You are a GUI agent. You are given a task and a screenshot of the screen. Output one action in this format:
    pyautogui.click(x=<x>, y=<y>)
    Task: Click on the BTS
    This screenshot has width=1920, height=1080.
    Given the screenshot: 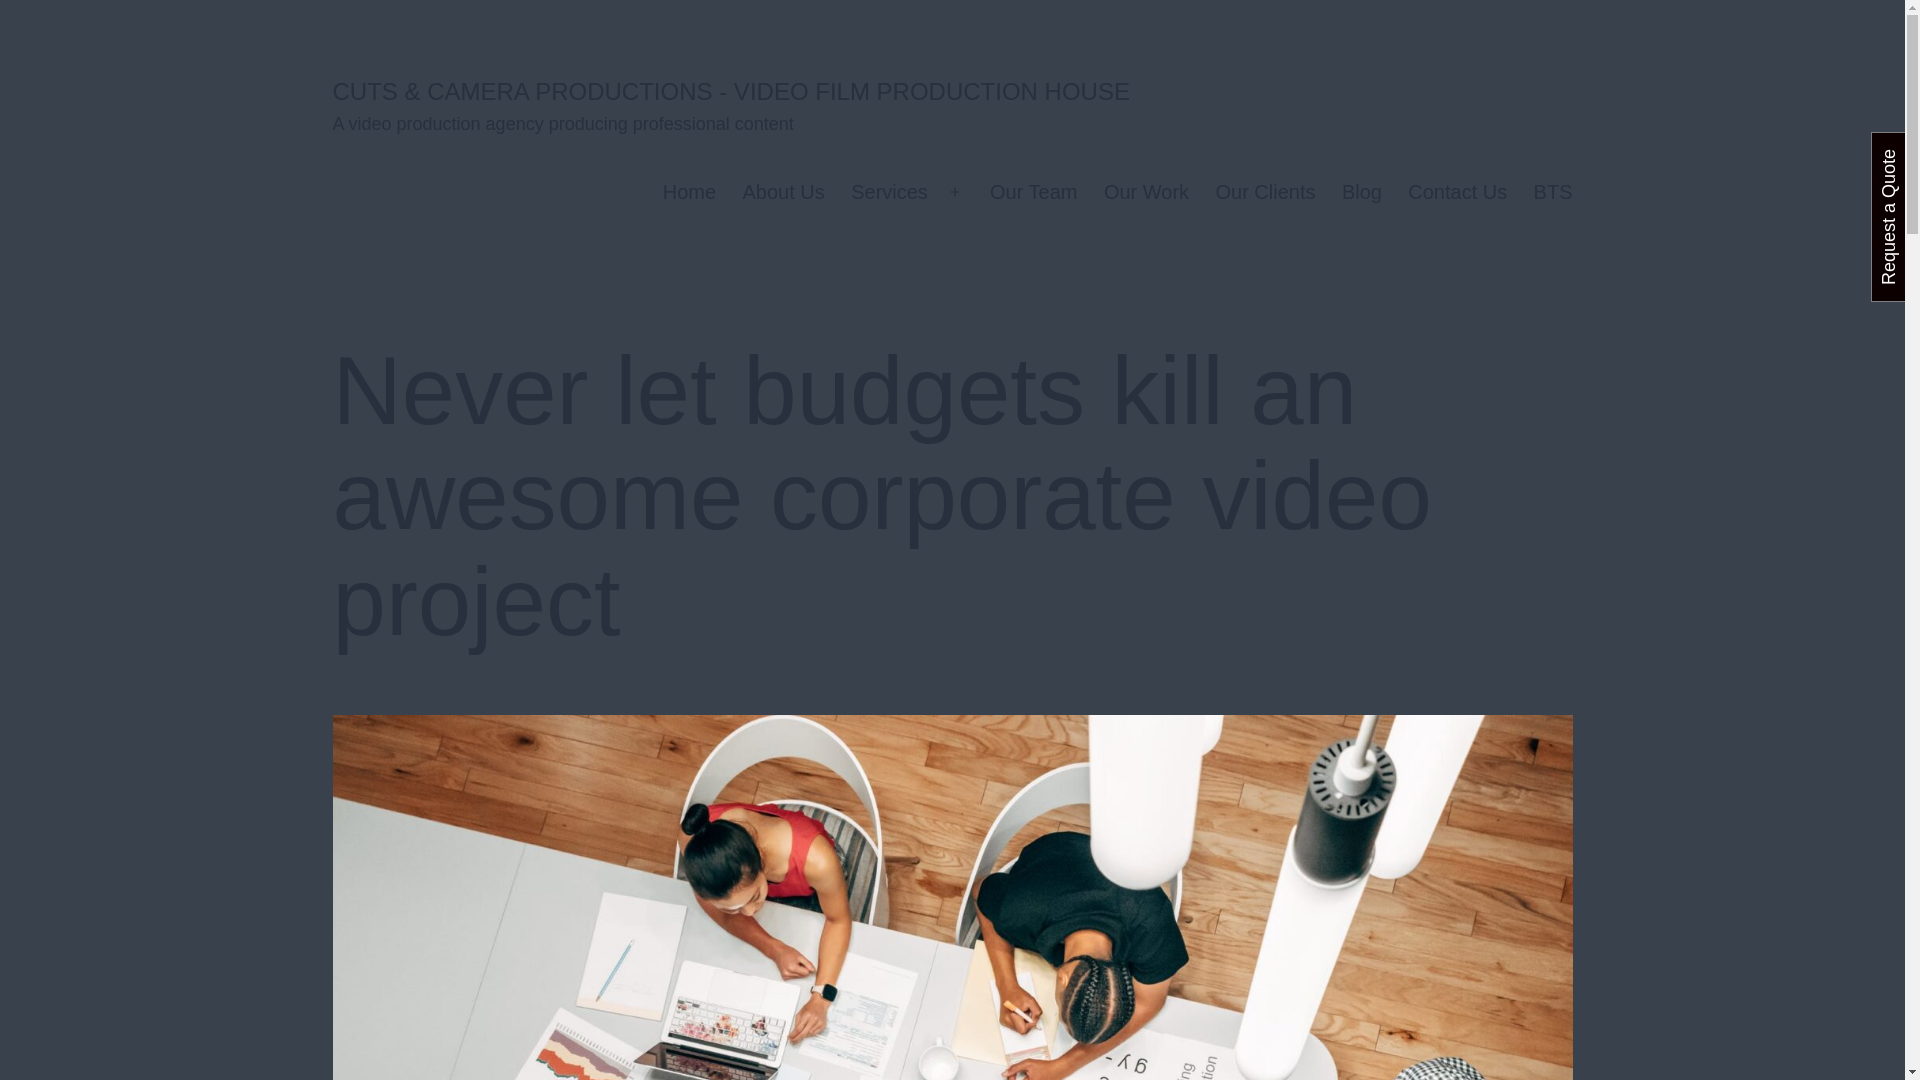 What is the action you would take?
    pyautogui.click(x=1552, y=192)
    